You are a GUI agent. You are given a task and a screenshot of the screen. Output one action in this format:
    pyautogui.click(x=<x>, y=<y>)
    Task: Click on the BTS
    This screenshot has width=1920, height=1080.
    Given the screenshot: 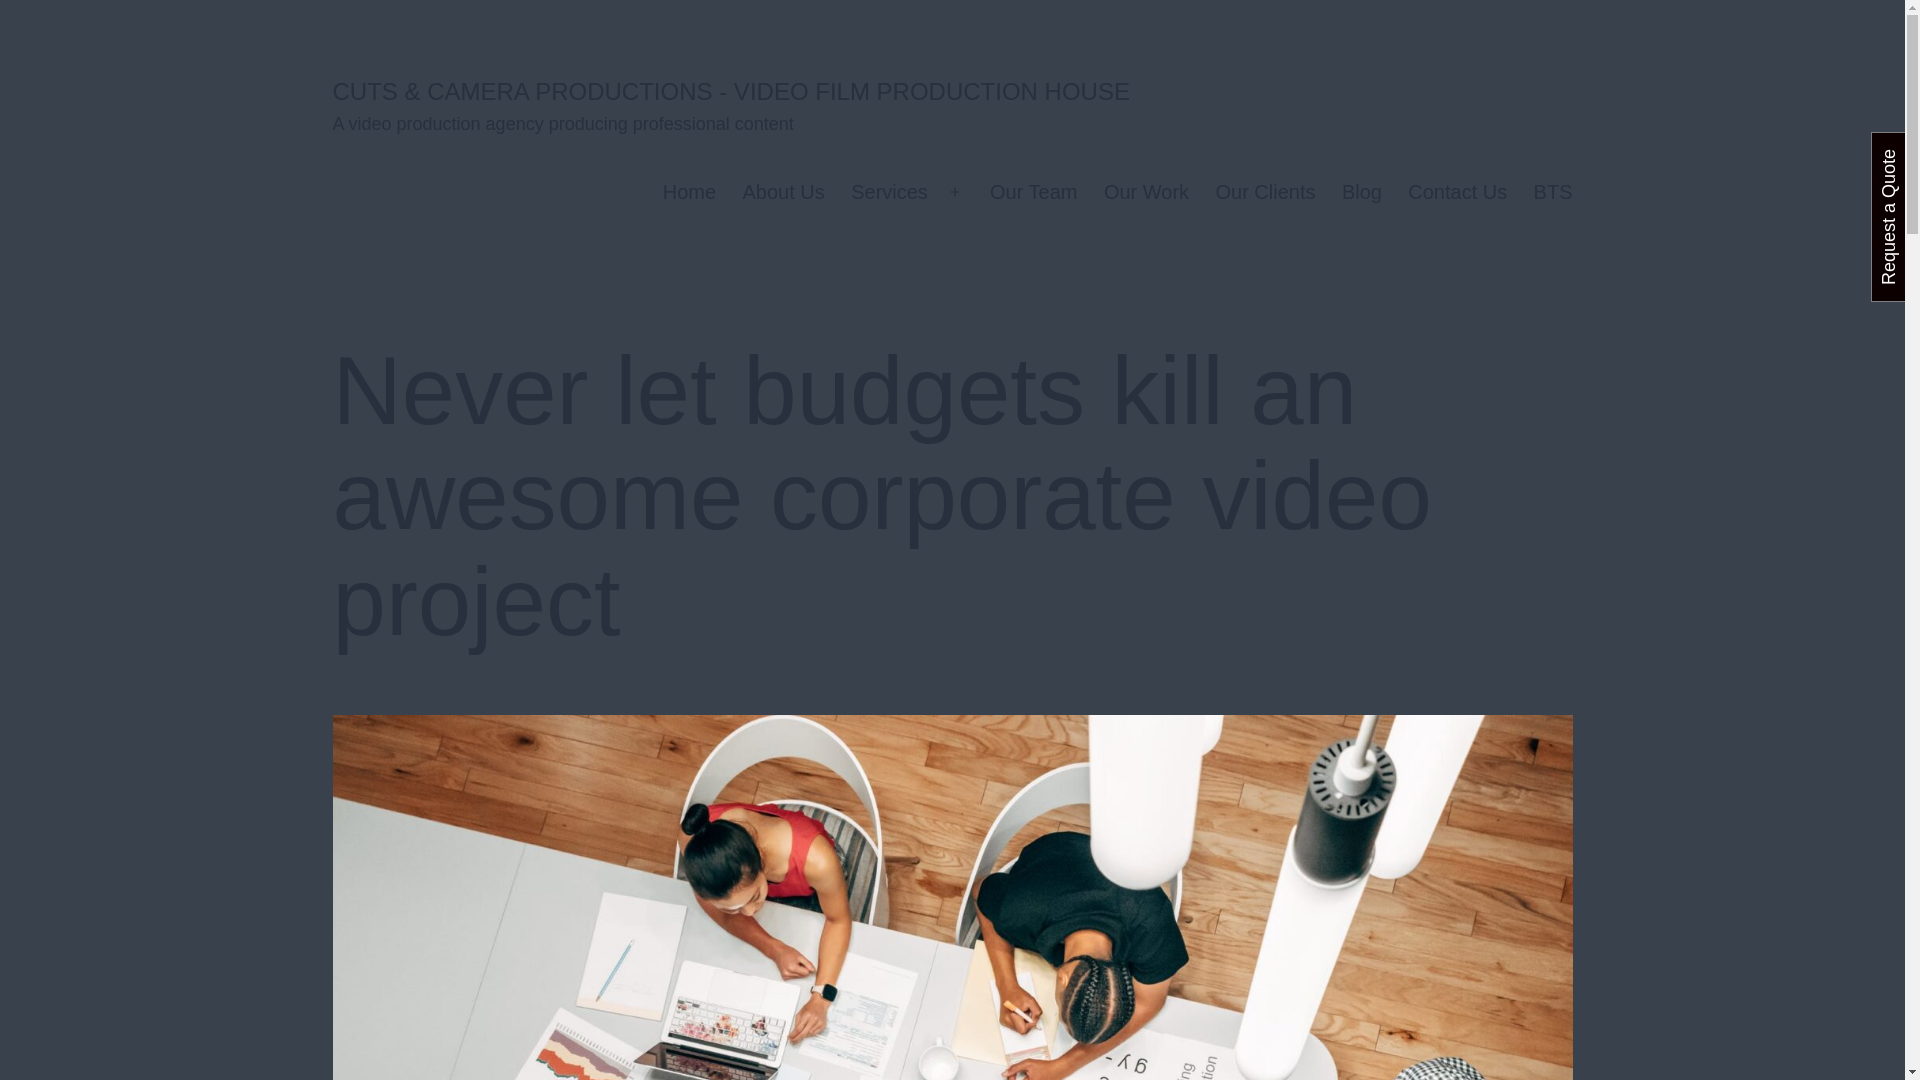 What is the action you would take?
    pyautogui.click(x=1552, y=192)
    